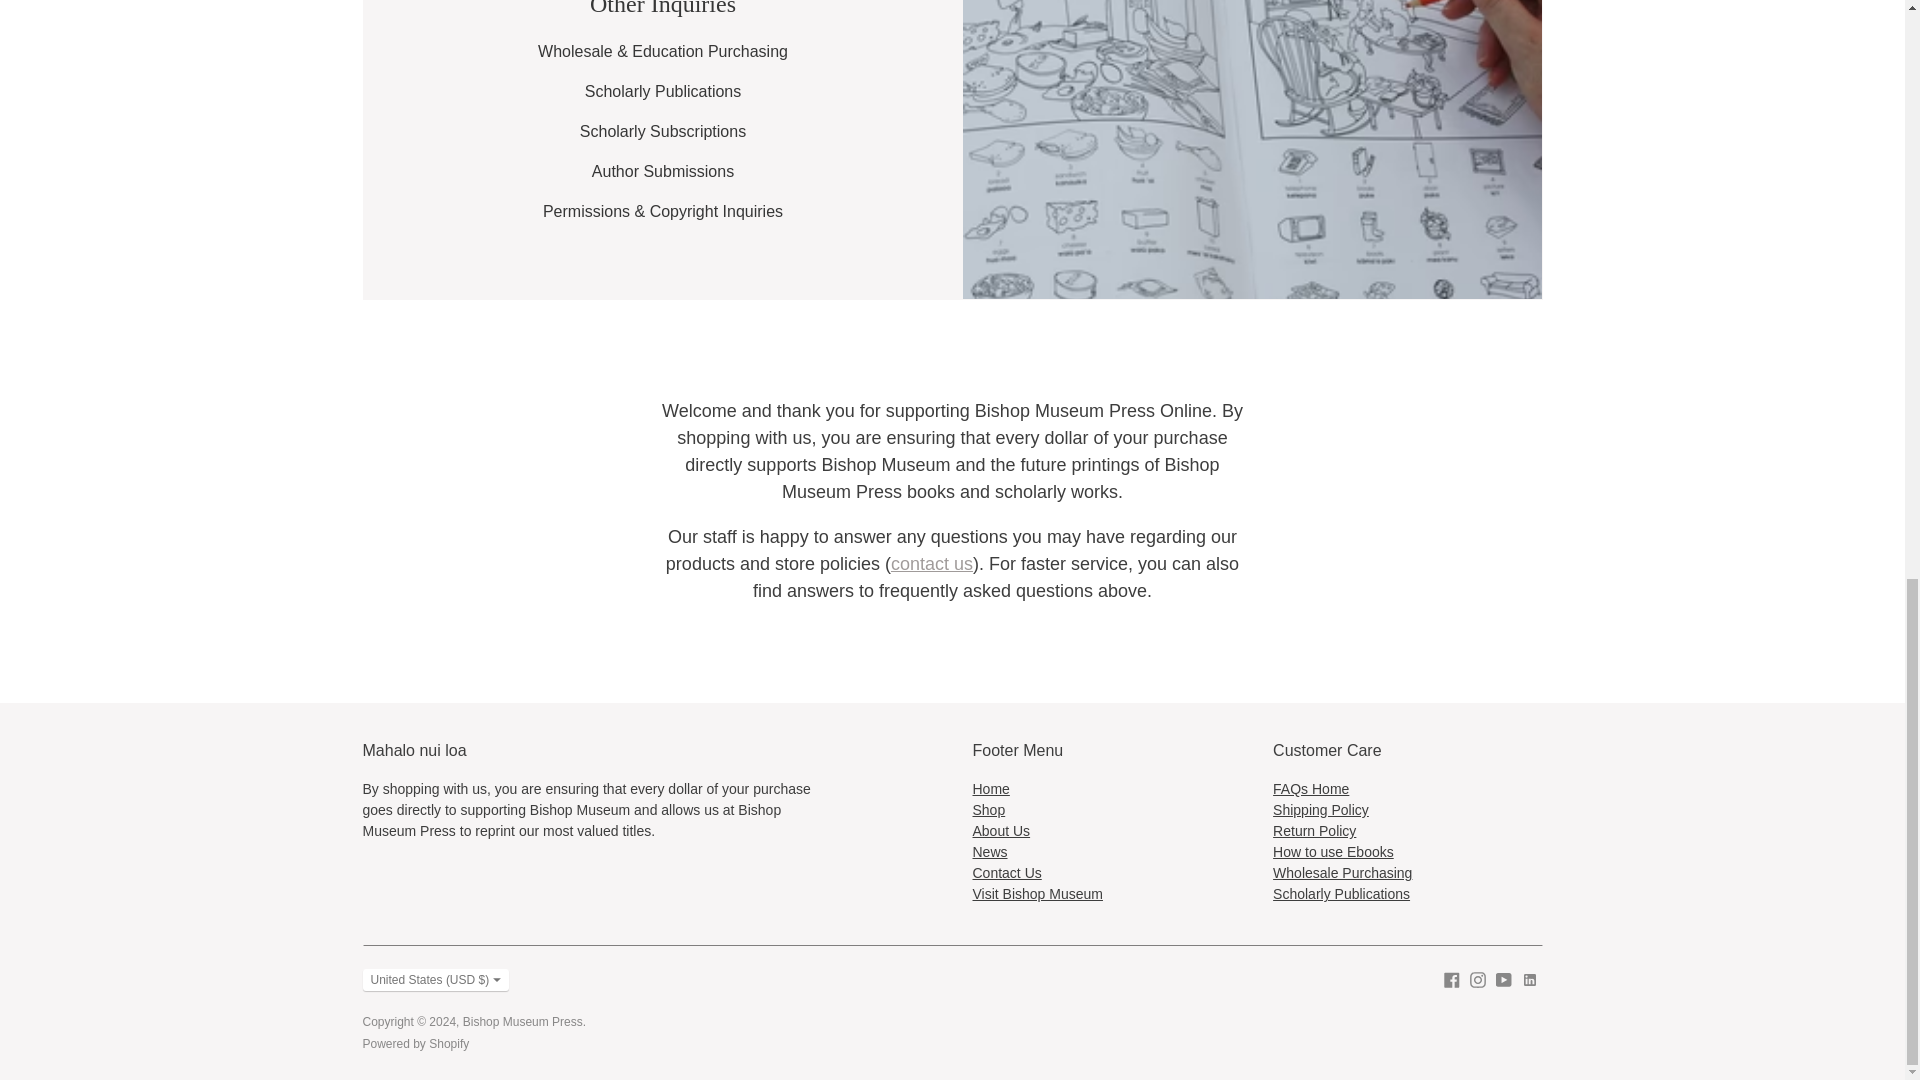  I want to click on Bishop Museum Press on LinkedIn,, so click(1530, 978).